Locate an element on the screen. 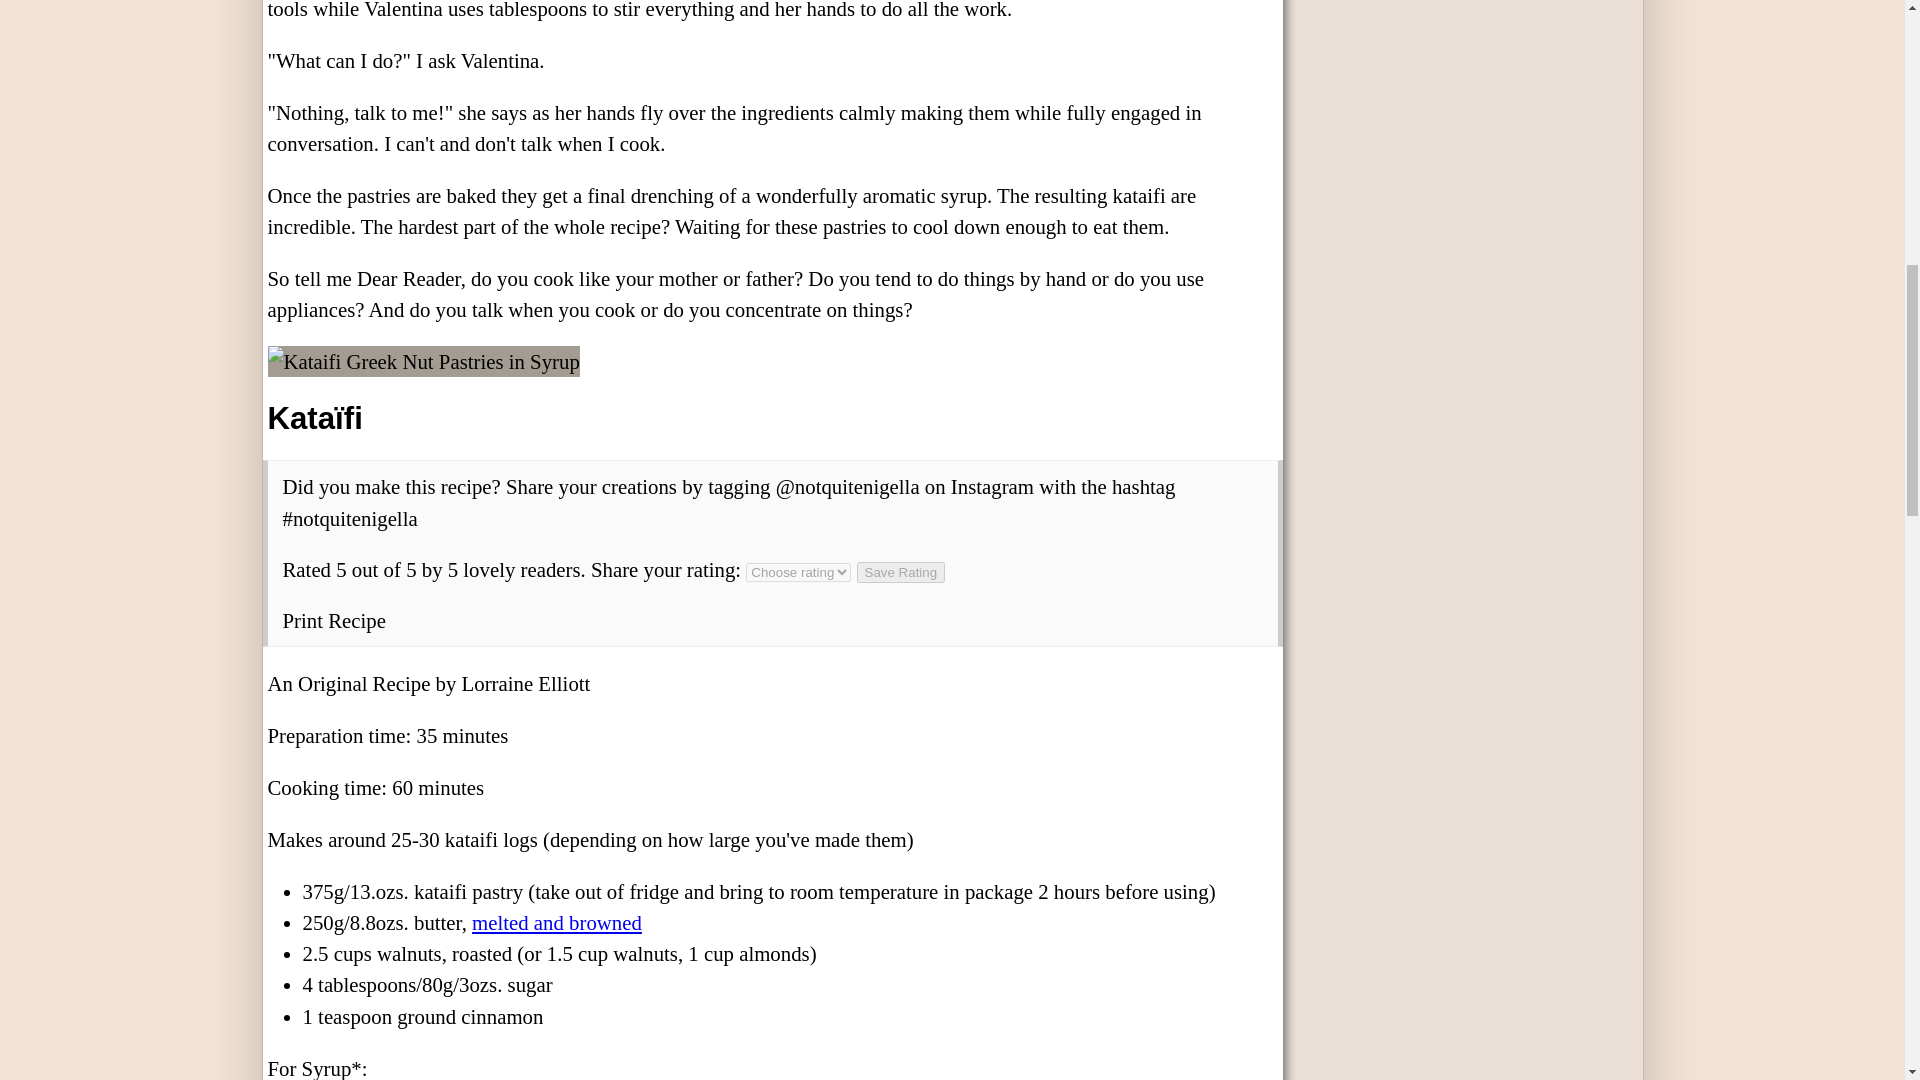 This screenshot has height=1080, width=1920. Print Recipe is located at coordinates (334, 620).